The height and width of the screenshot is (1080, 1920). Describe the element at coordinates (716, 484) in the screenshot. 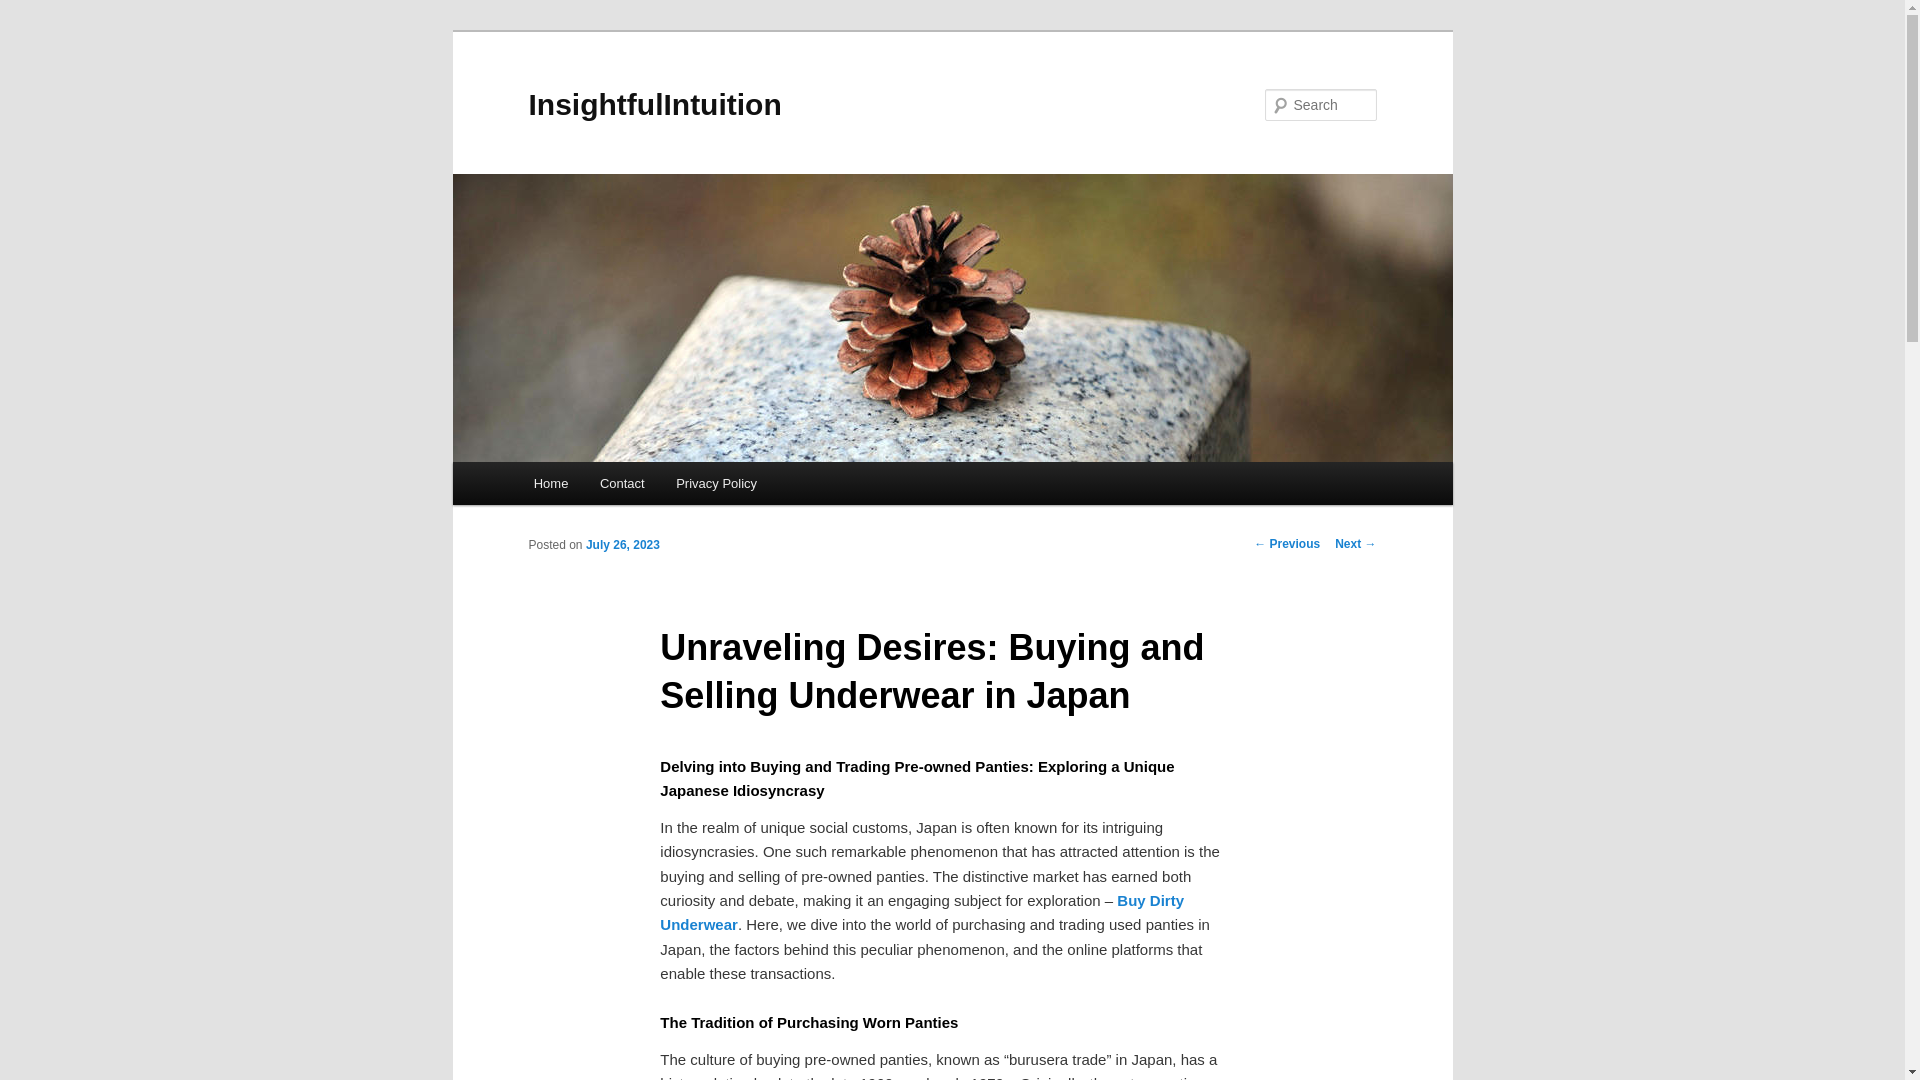

I see `Privacy Policy` at that location.